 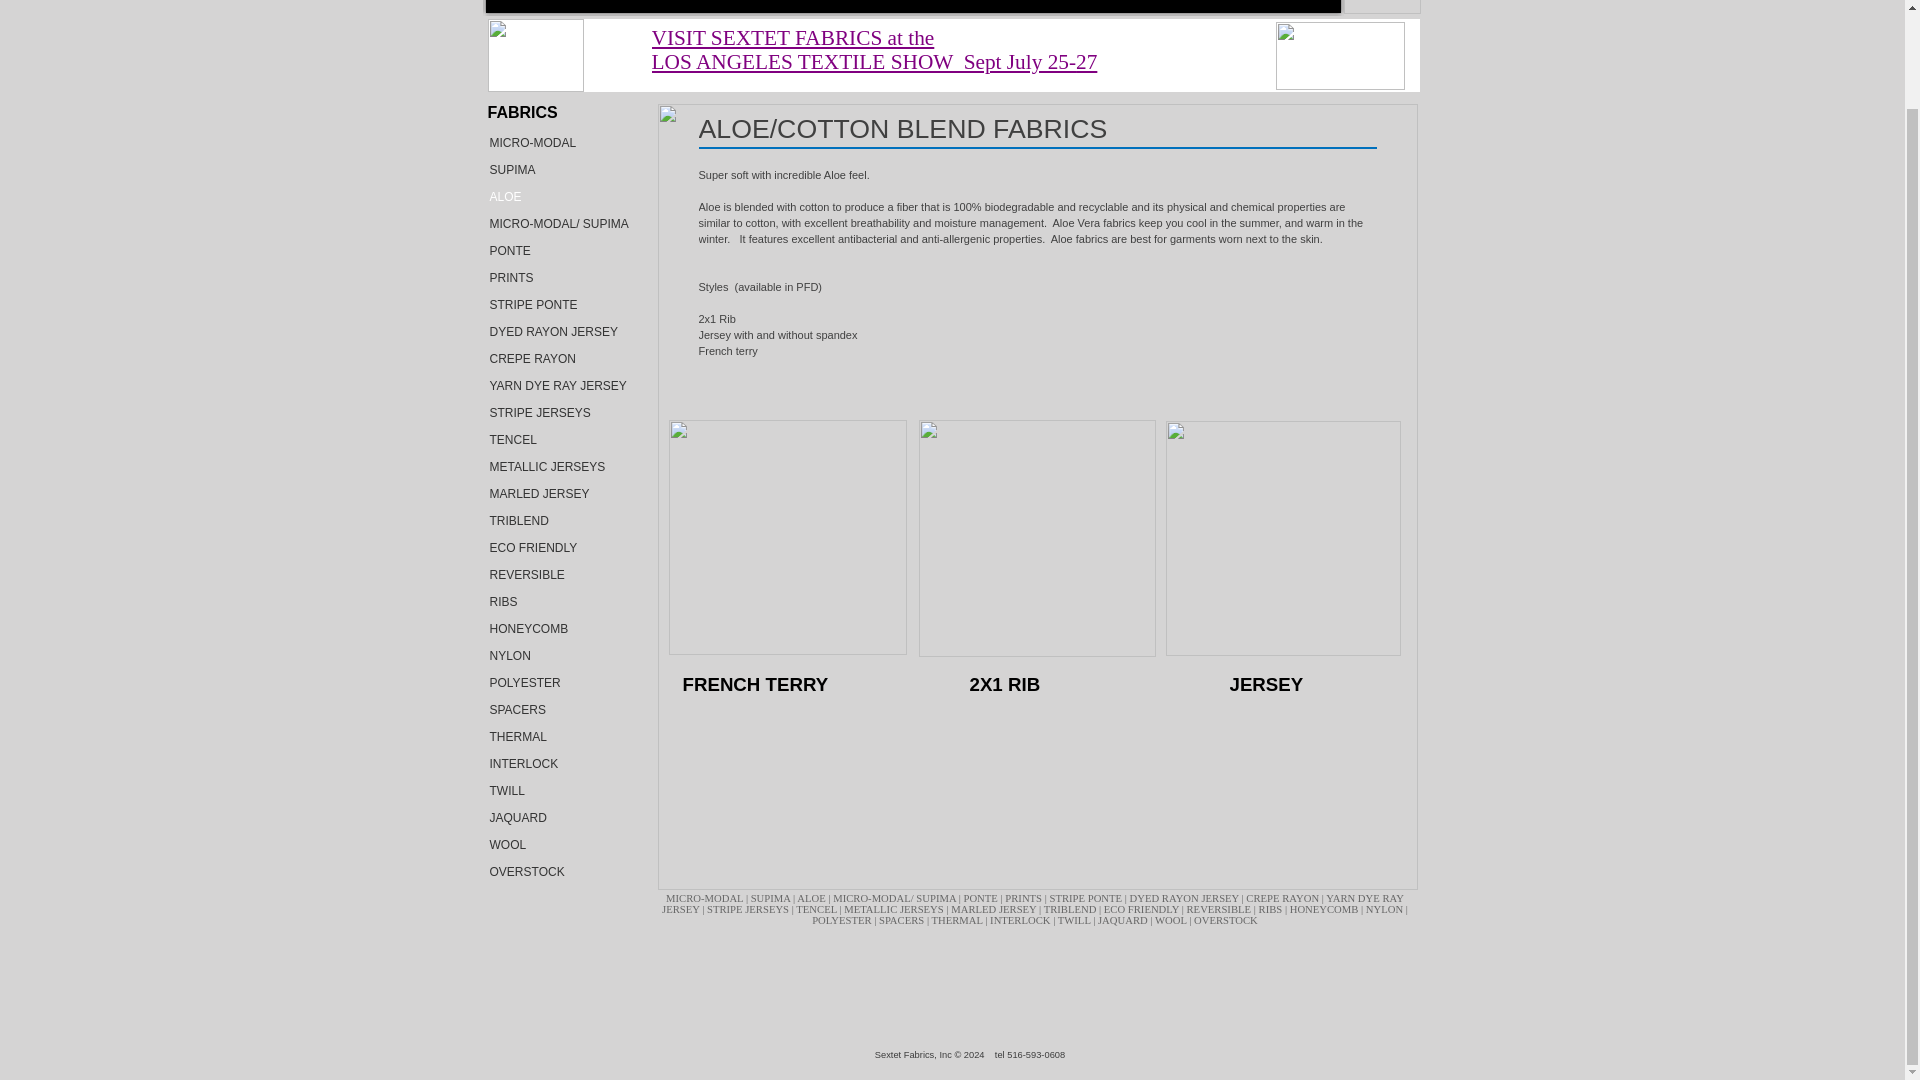 I want to click on SPACERS, so click(x=561, y=708).